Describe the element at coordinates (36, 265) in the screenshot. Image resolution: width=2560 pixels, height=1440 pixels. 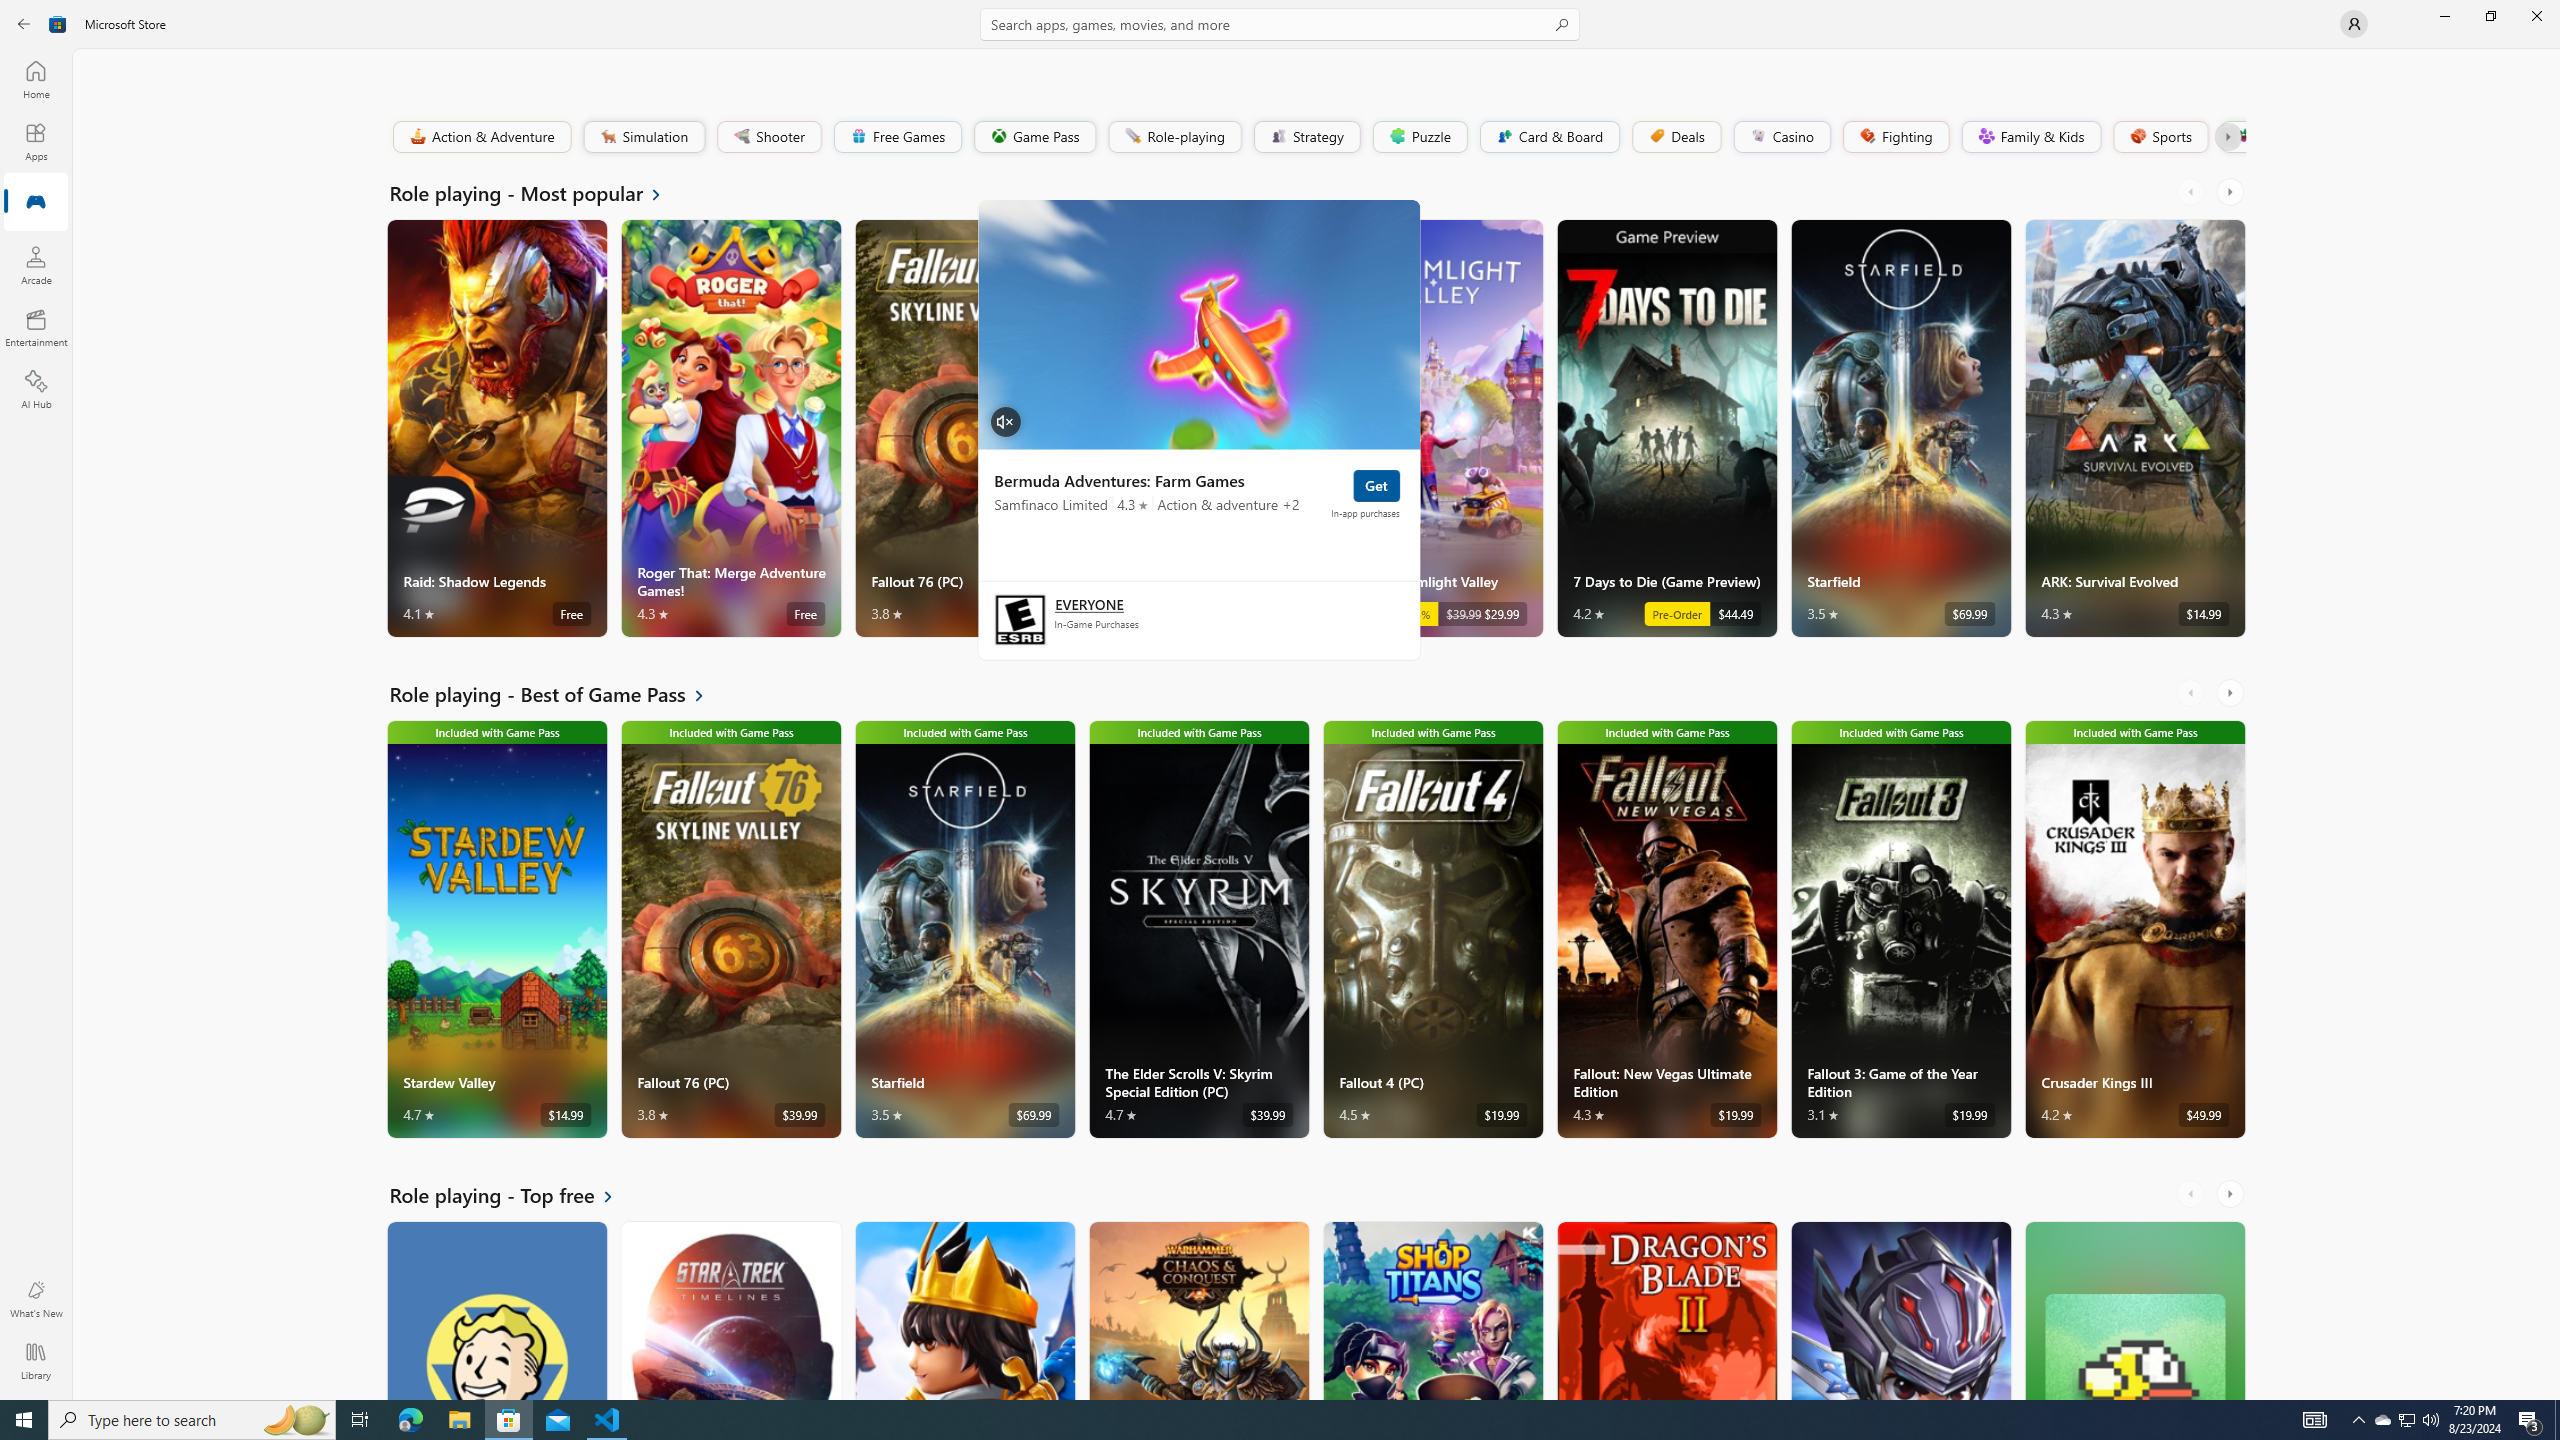
I see `Arcade` at that location.